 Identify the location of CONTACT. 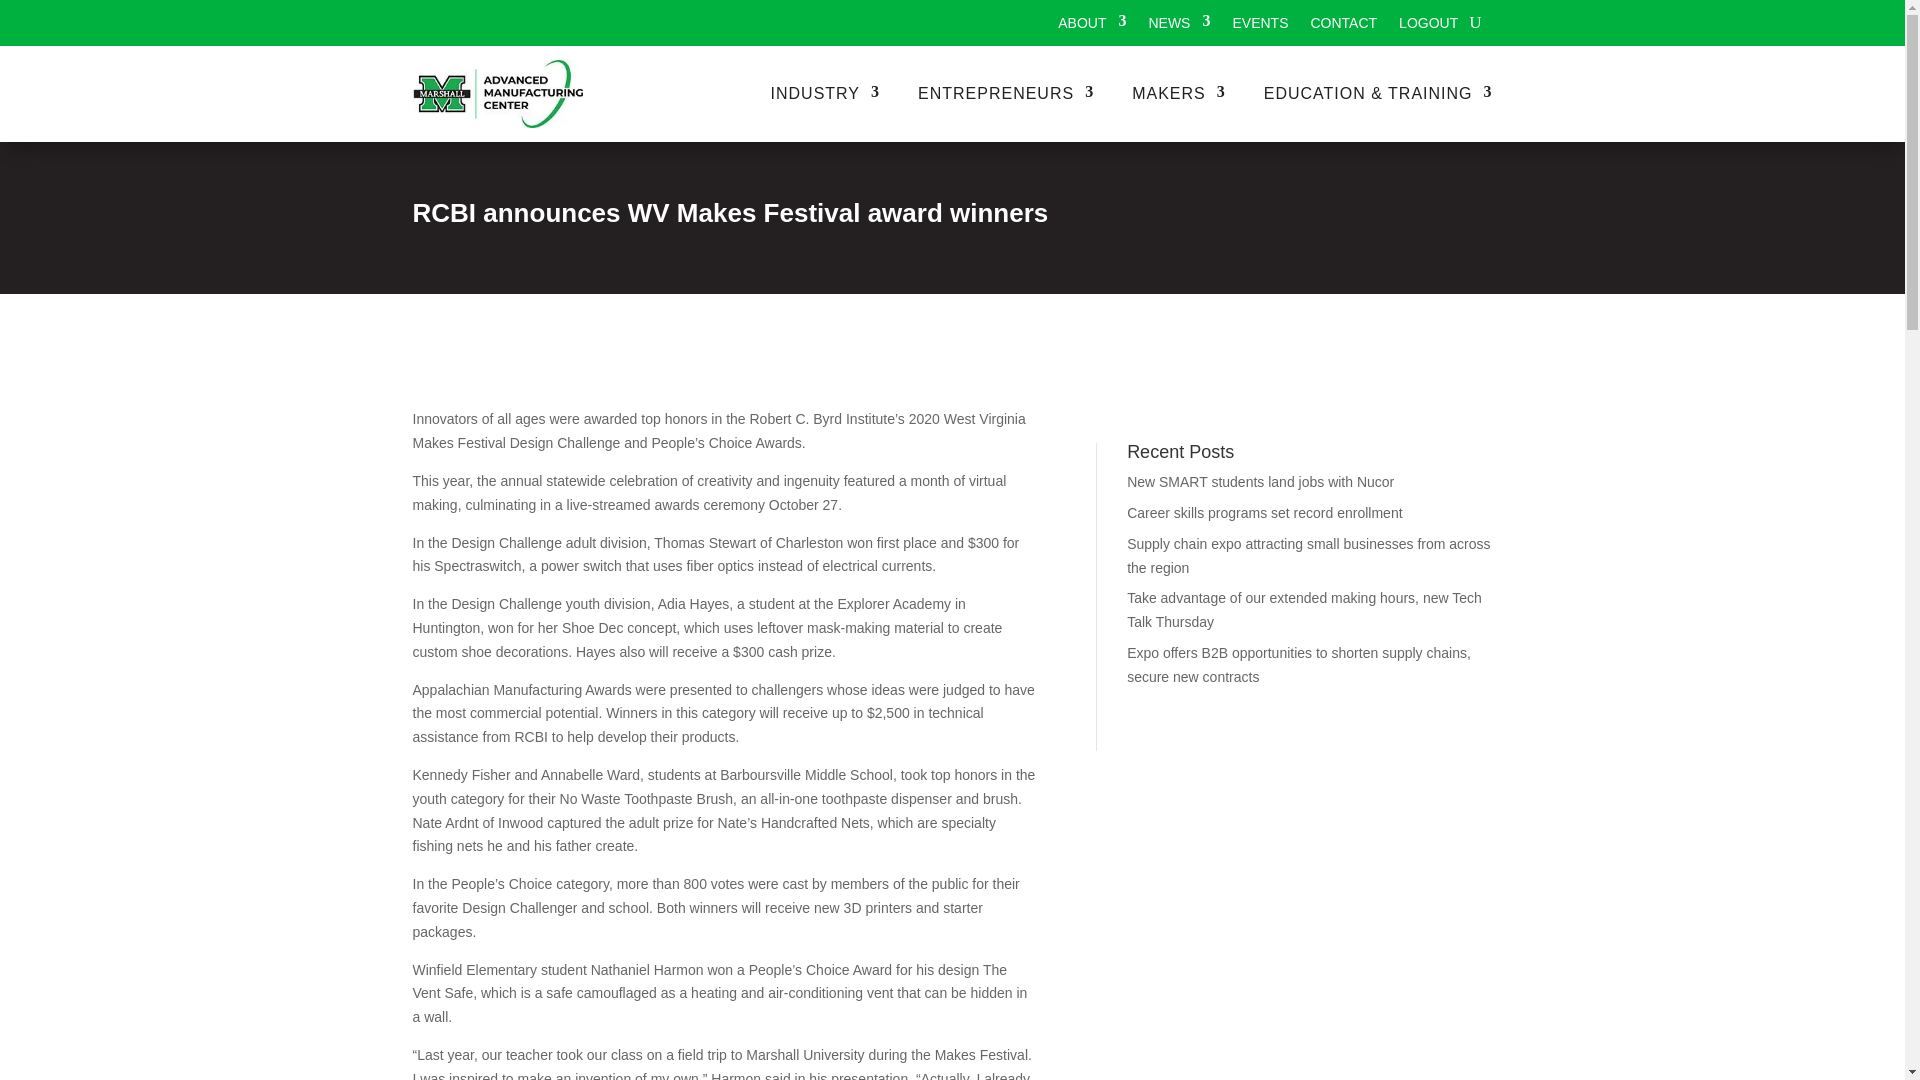
(1342, 26).